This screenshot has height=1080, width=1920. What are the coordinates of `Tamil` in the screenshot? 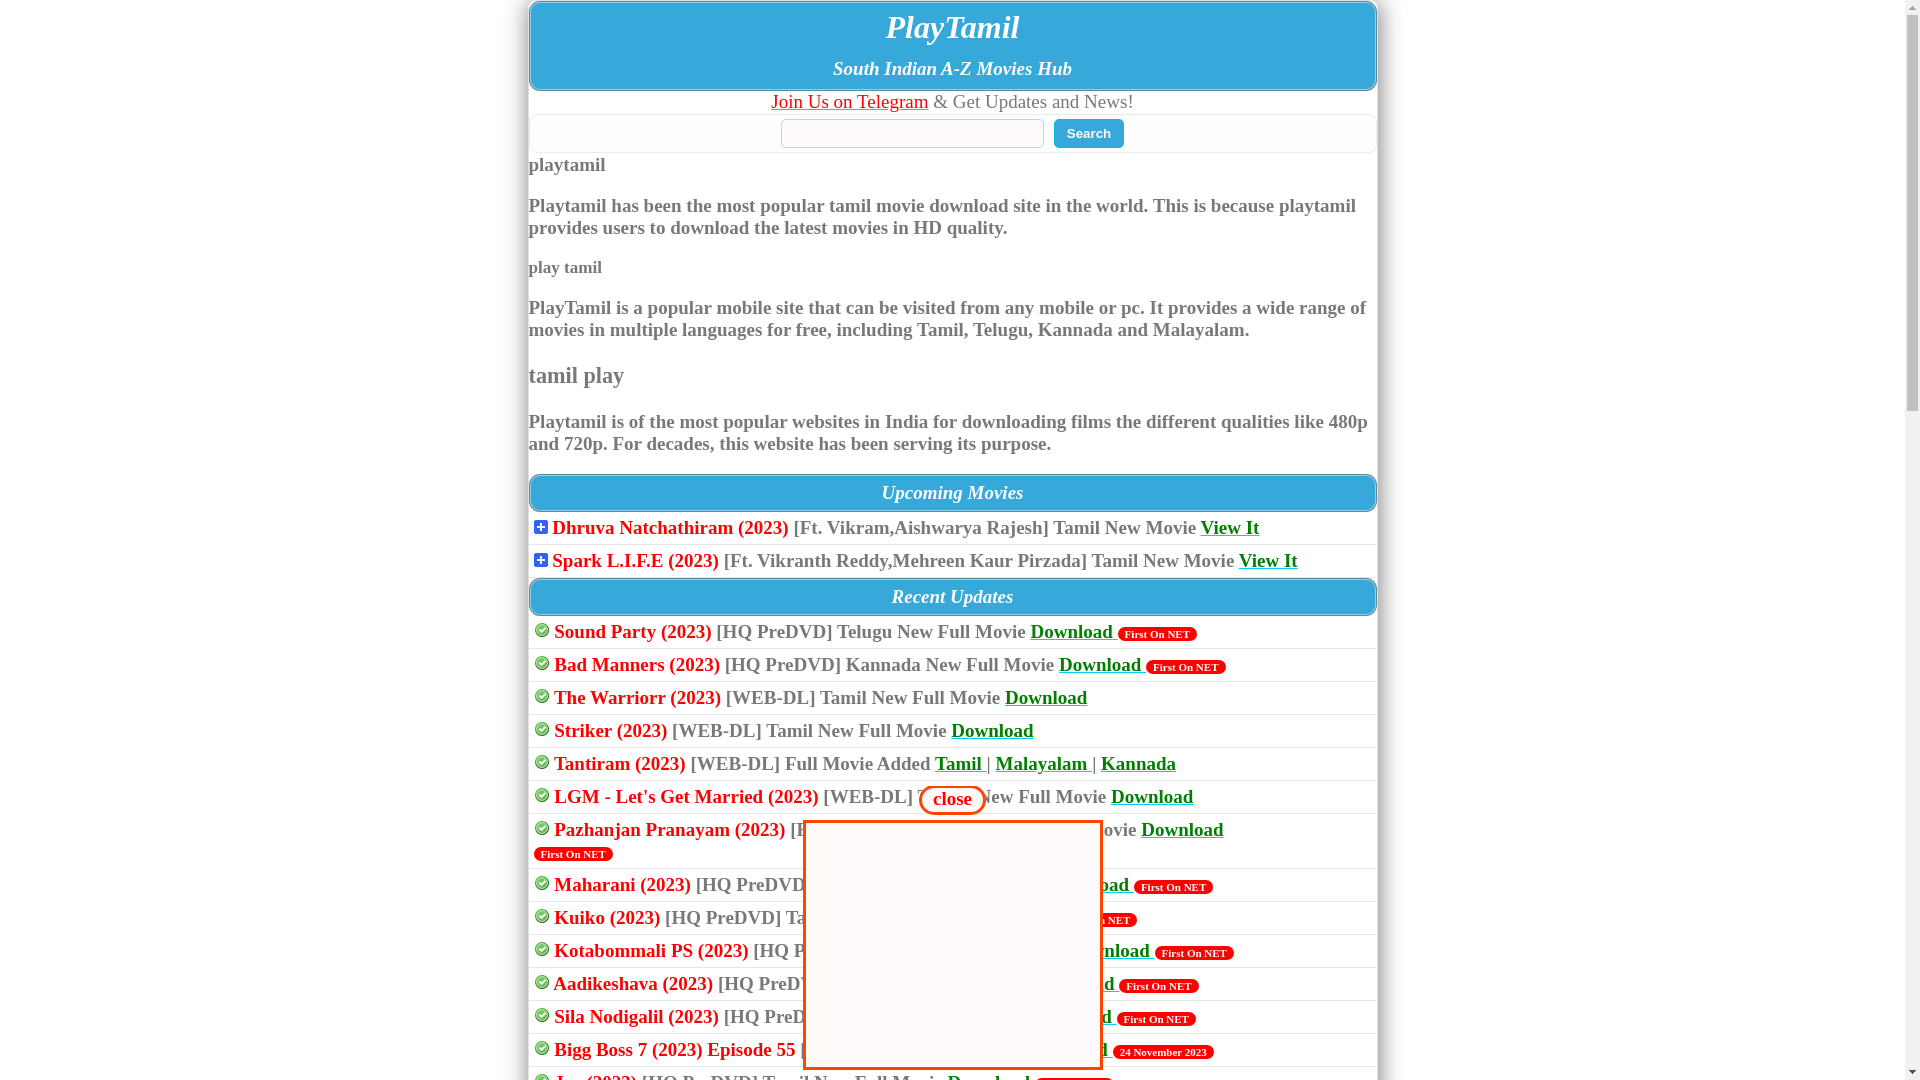 It's located at (961, 764).